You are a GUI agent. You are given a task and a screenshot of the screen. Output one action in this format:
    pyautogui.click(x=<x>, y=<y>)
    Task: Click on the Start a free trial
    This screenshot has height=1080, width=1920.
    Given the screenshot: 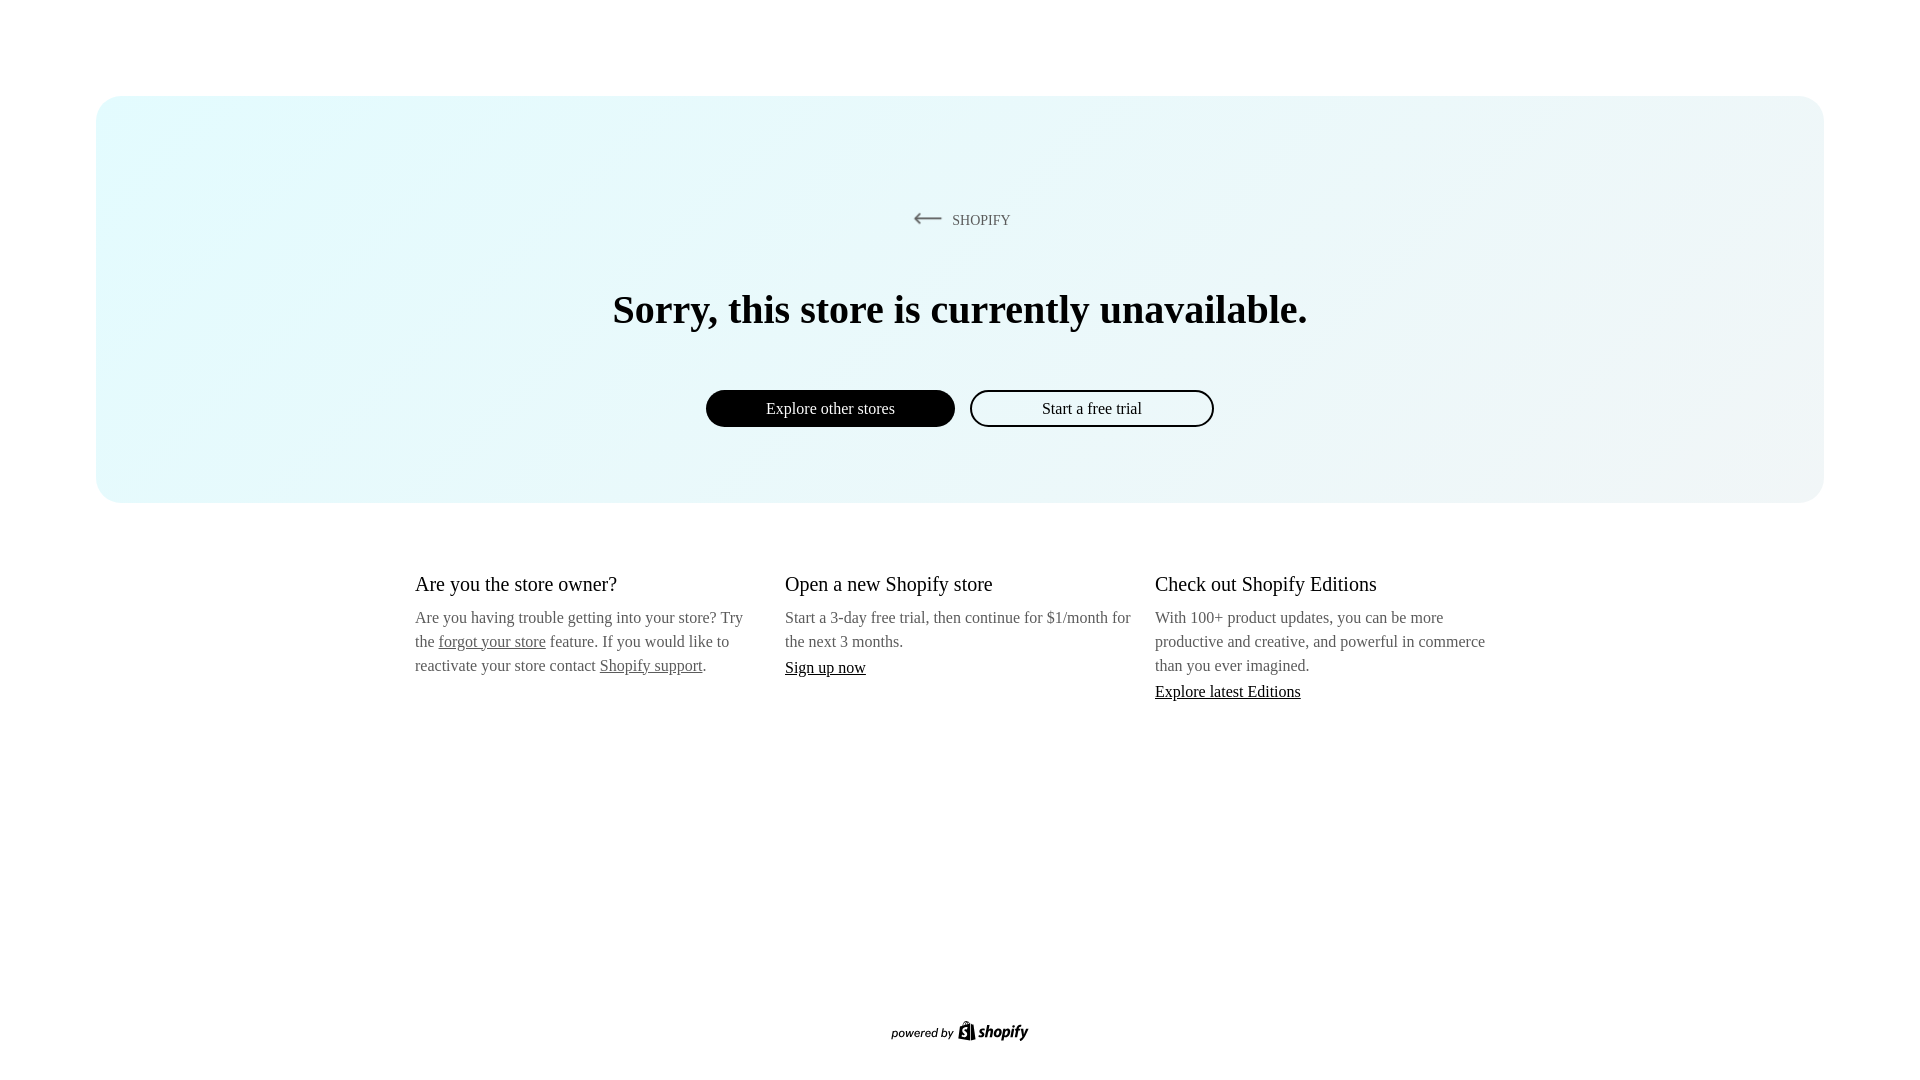 What is the action you would take?
    pyautogui.click(x=1091, y=408)
    